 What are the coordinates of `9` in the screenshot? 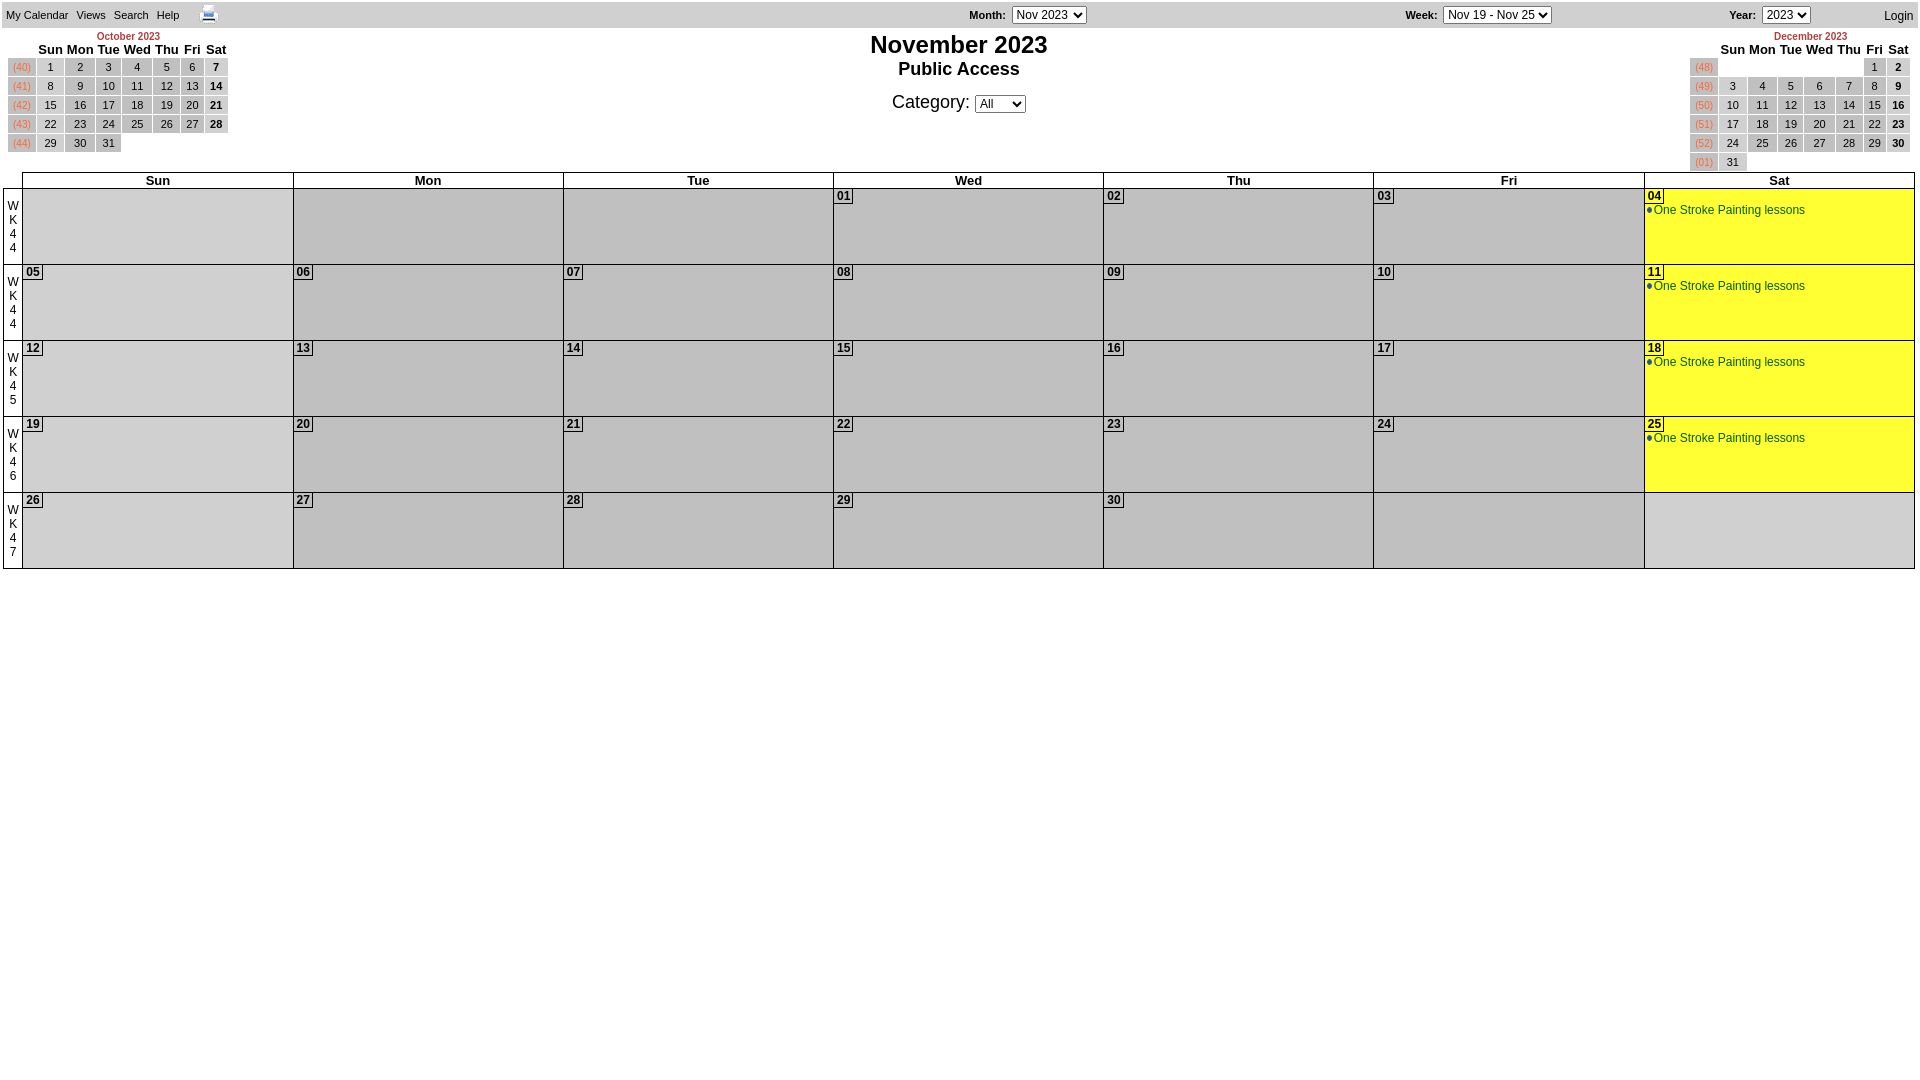 It's located at (80, 86).